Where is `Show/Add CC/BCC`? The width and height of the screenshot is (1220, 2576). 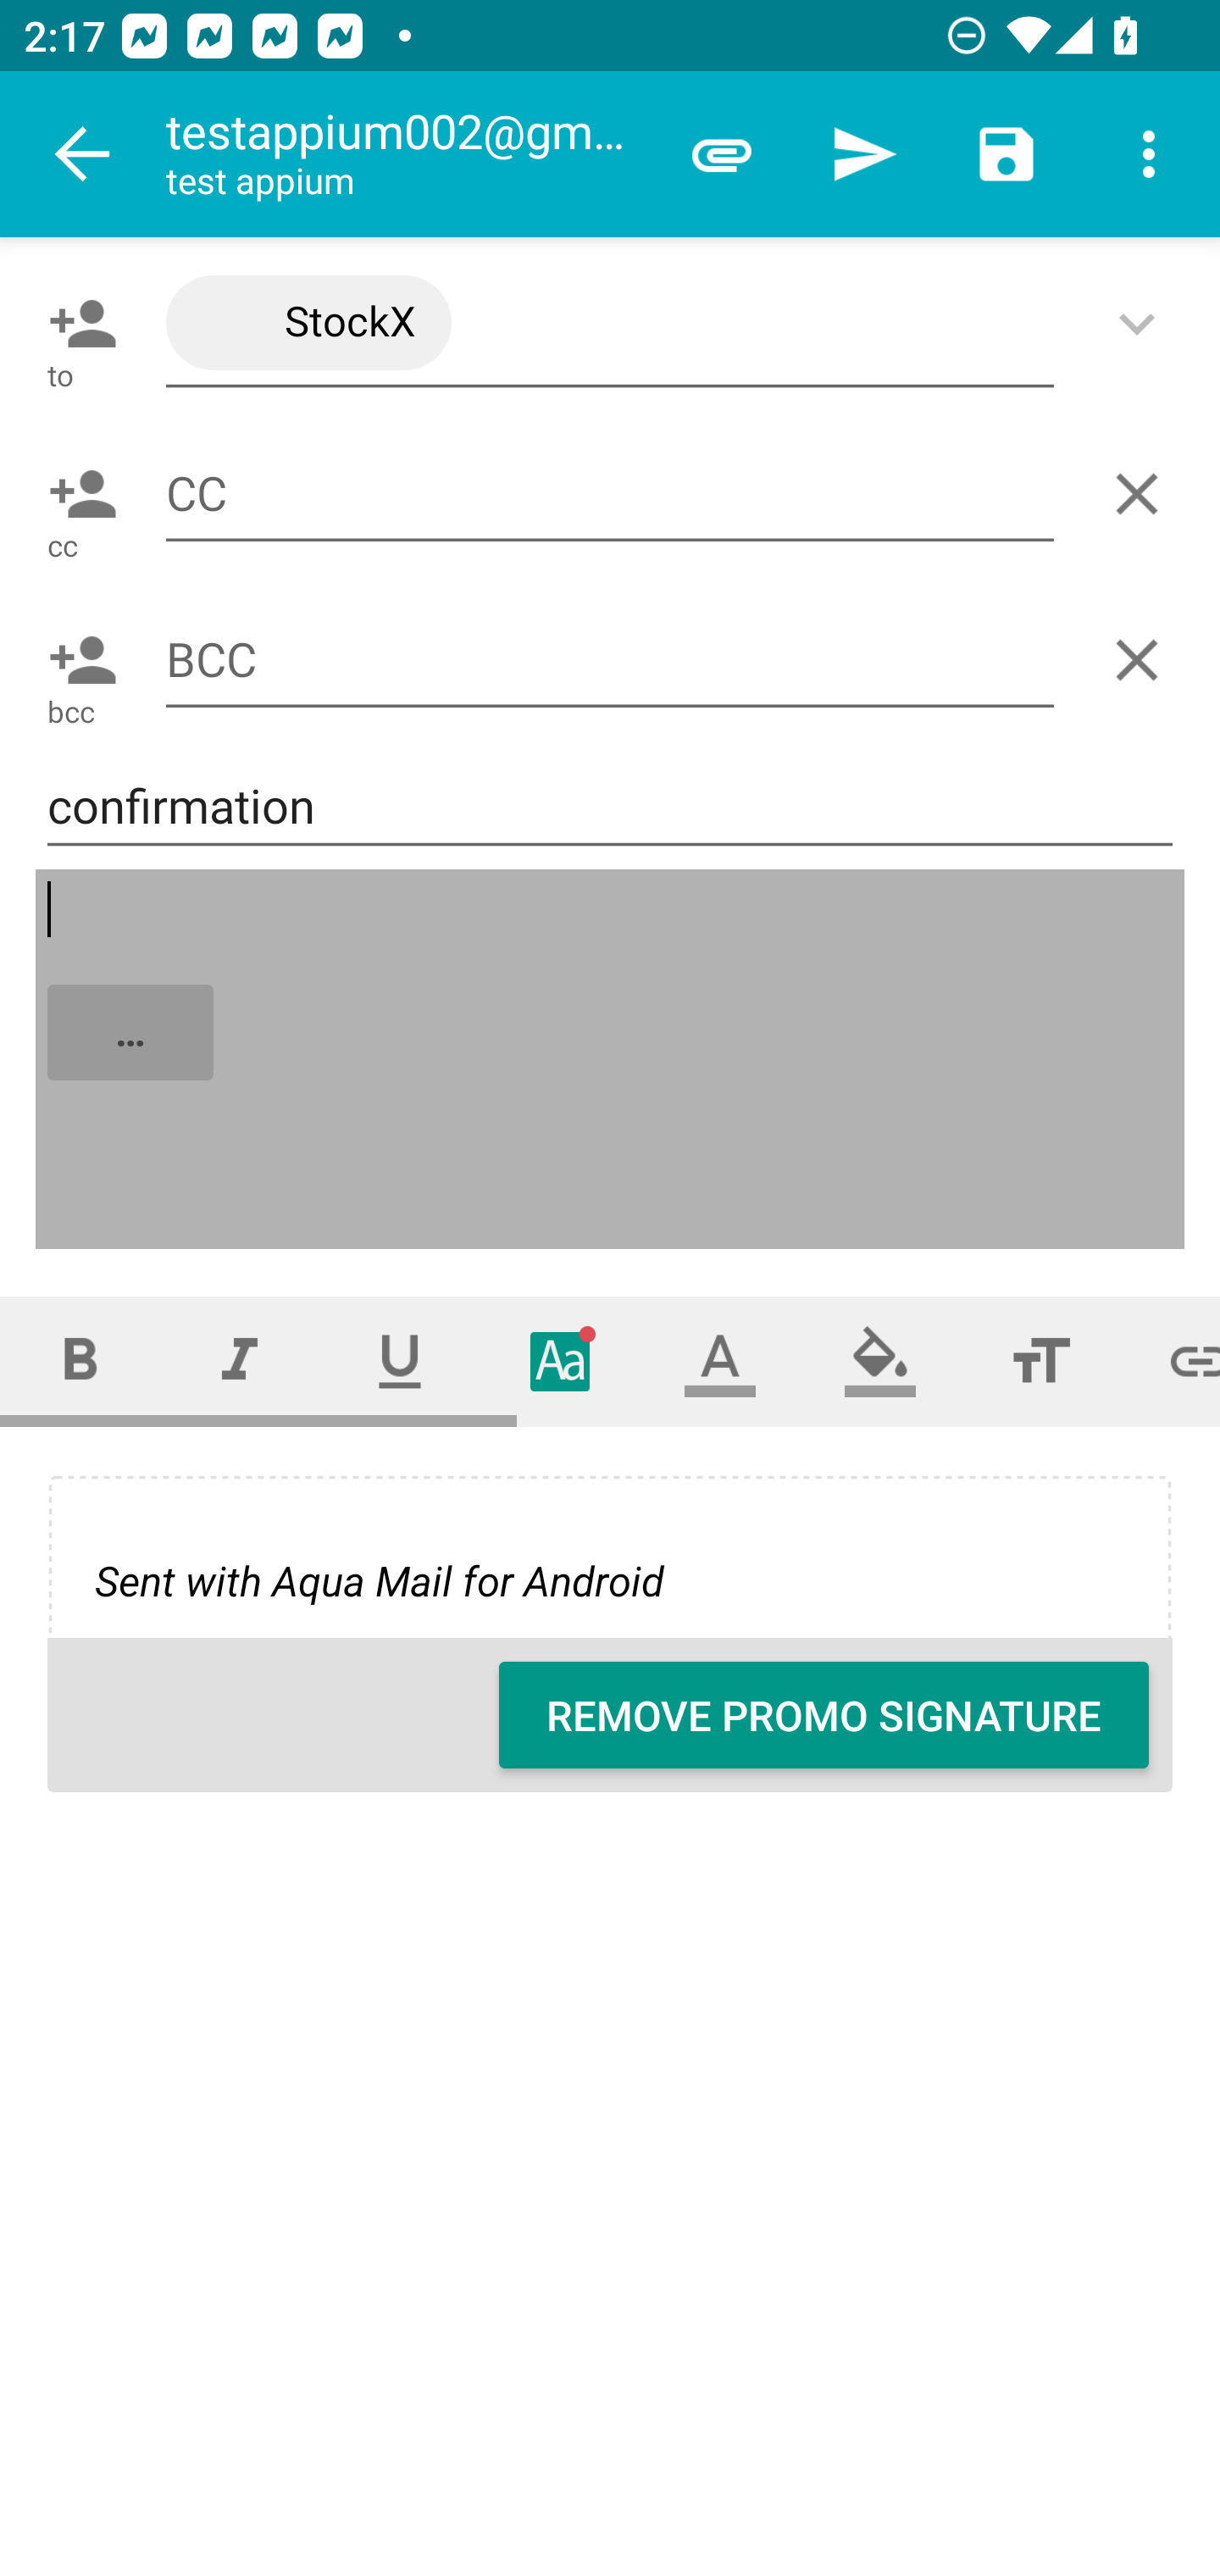
Show/Add CC/BCC is located at coordinates (1143, 323).